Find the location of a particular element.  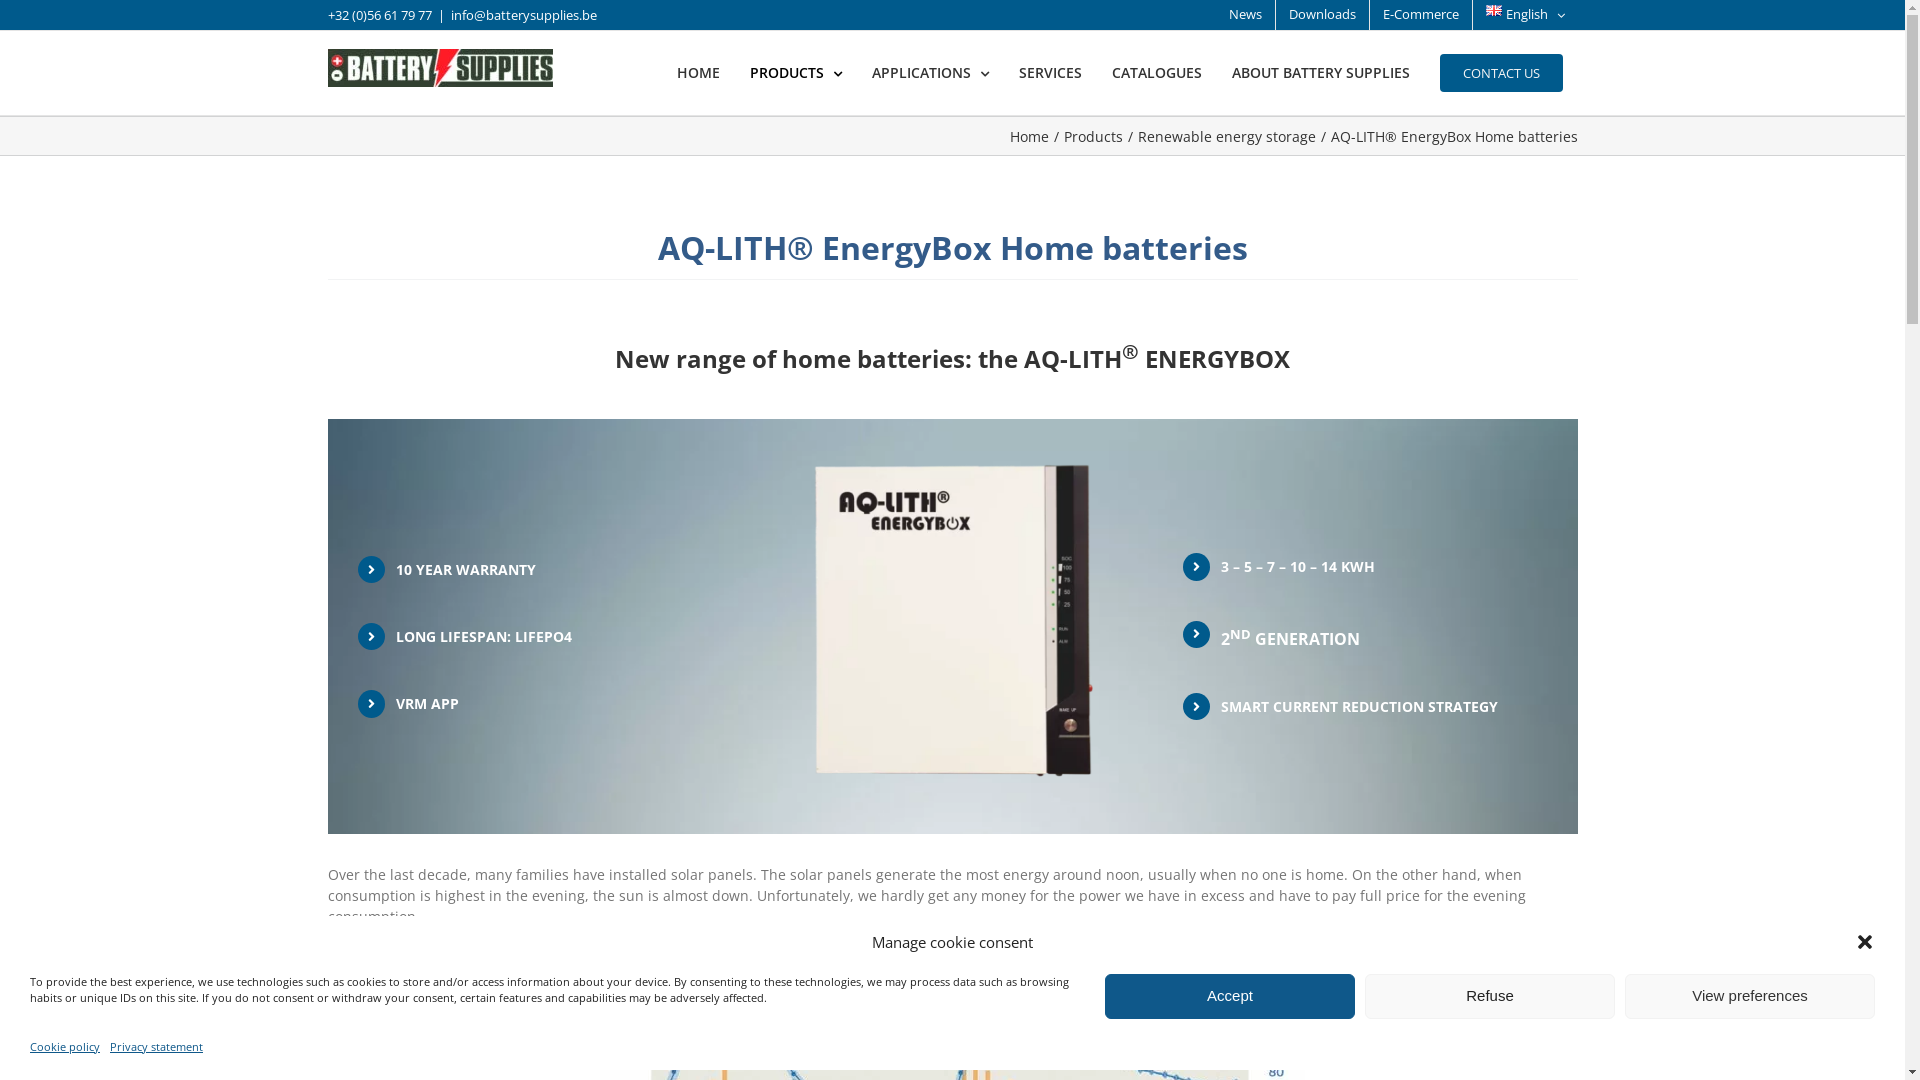

ABOUT BATTERY SUPPLIES is located at coordinates (1321, 73).